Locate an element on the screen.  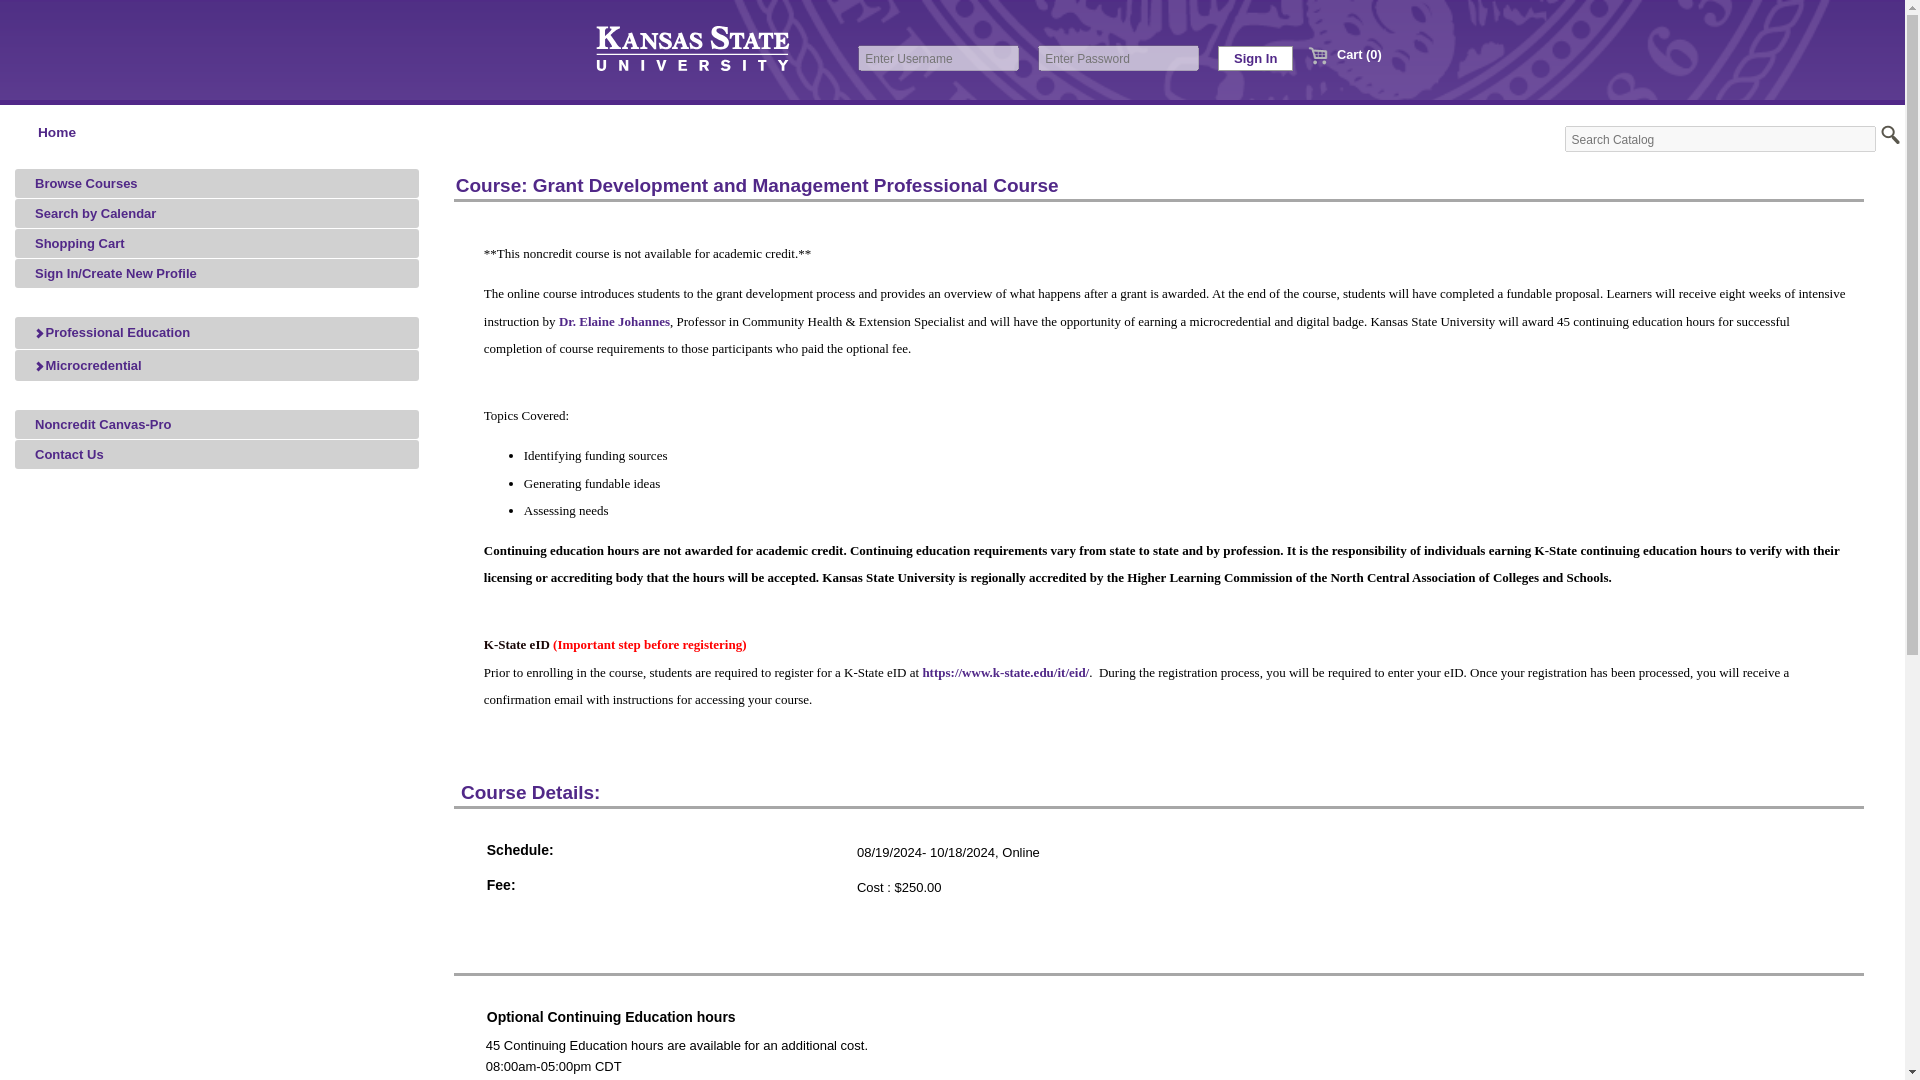
Enter Password is located at coordinates (1118, 58).